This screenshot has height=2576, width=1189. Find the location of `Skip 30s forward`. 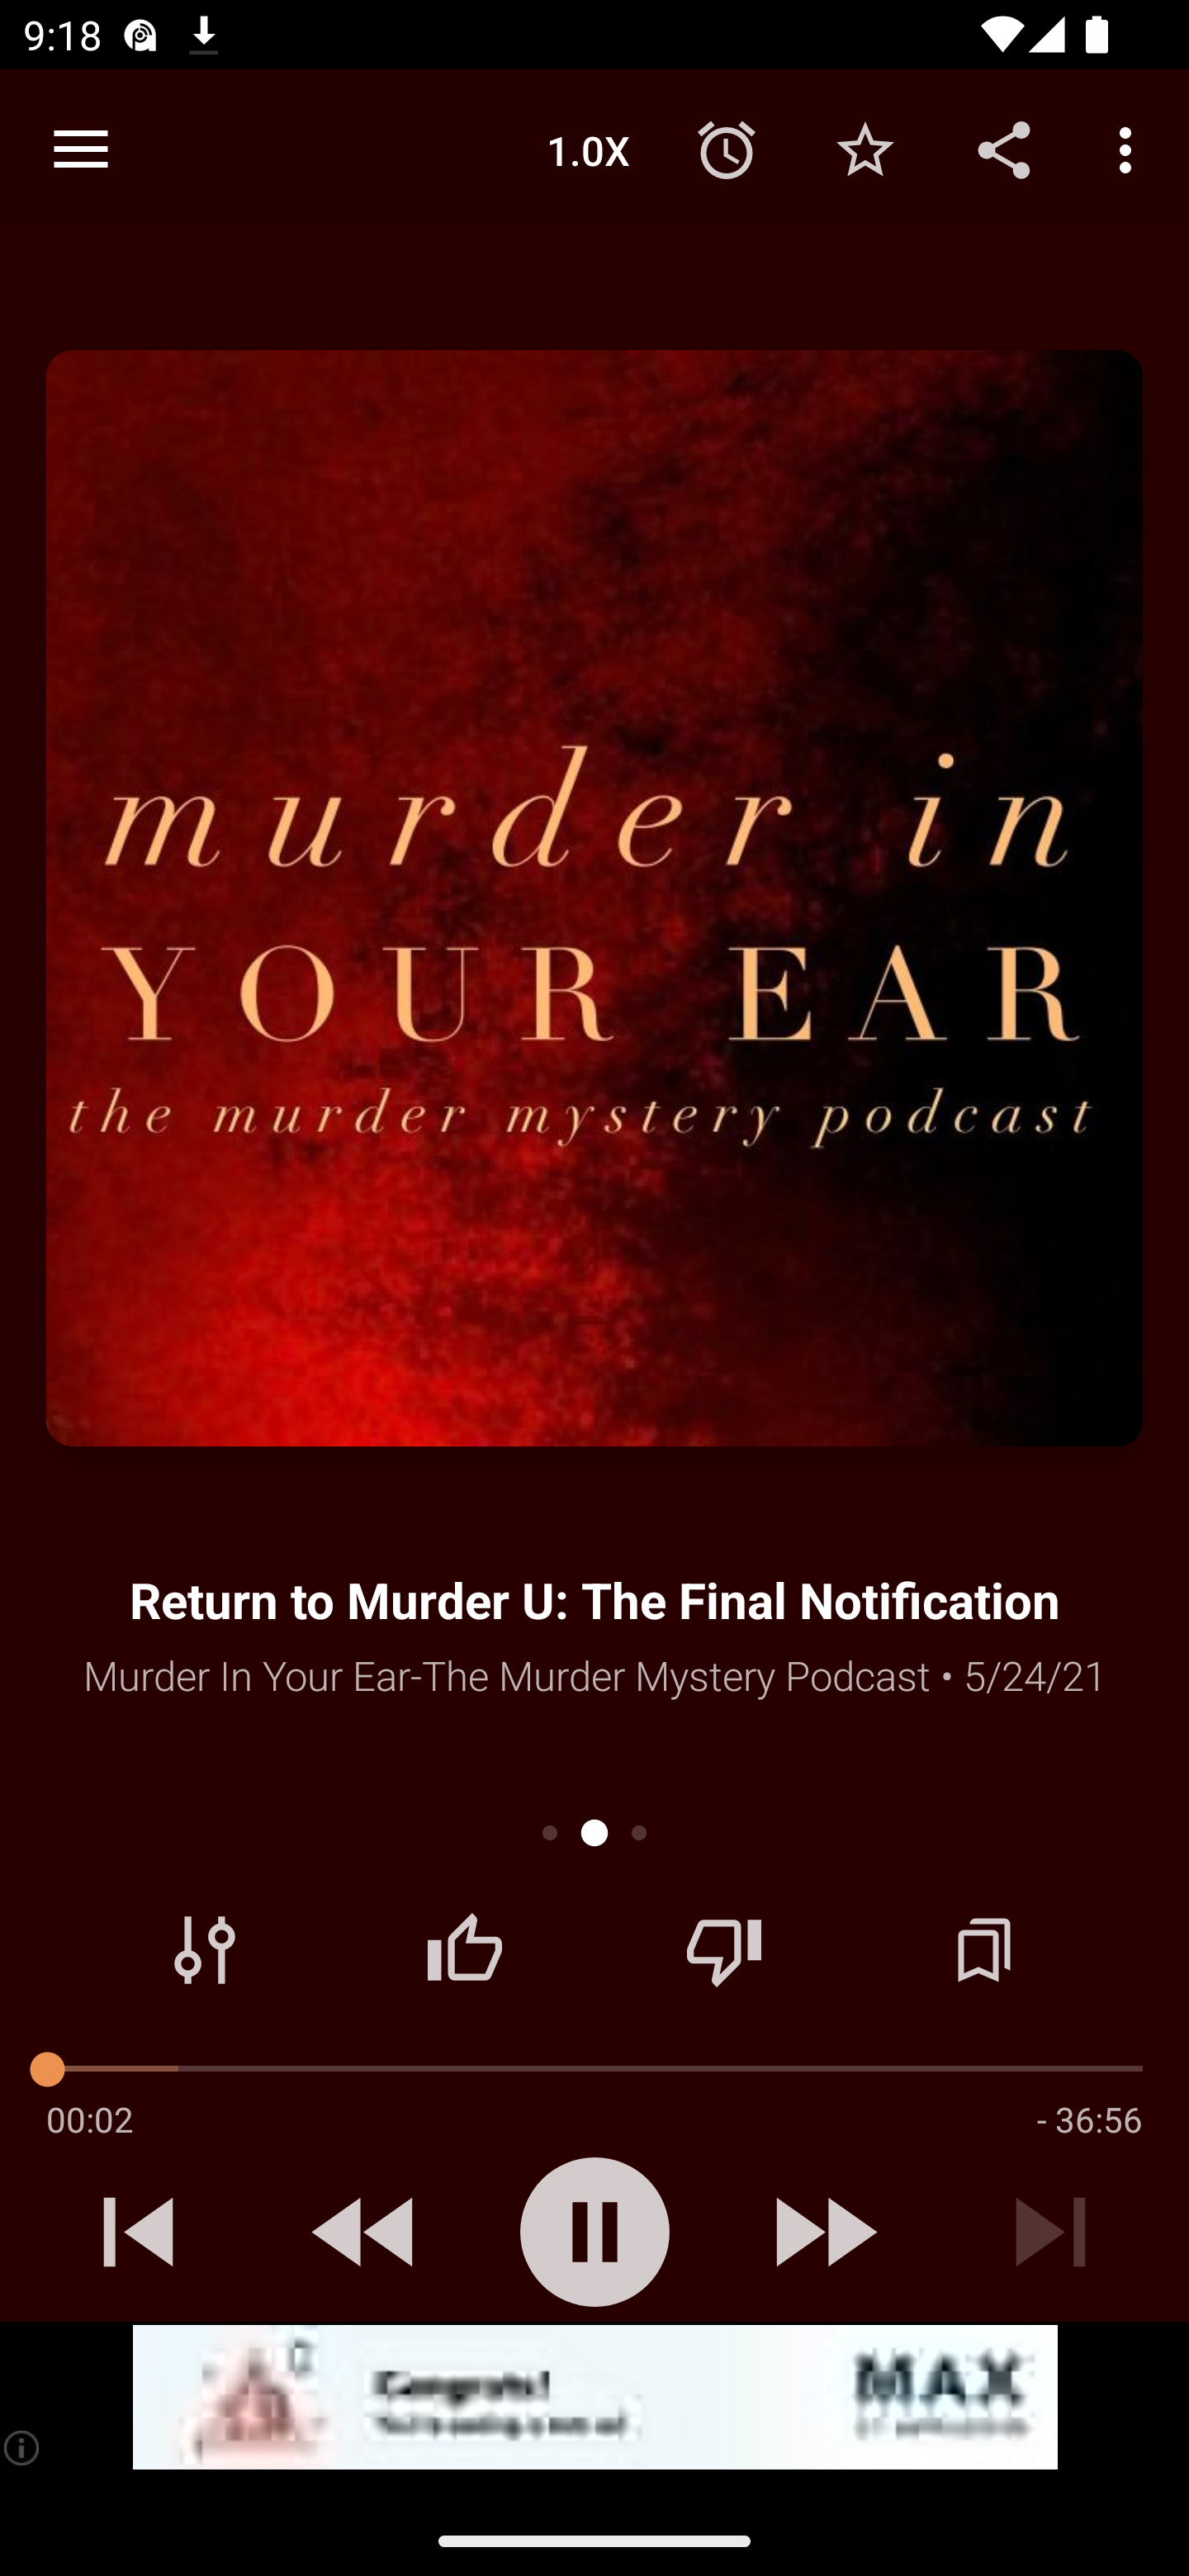

Skip 30s forward is located at coordinates (822, 2232).